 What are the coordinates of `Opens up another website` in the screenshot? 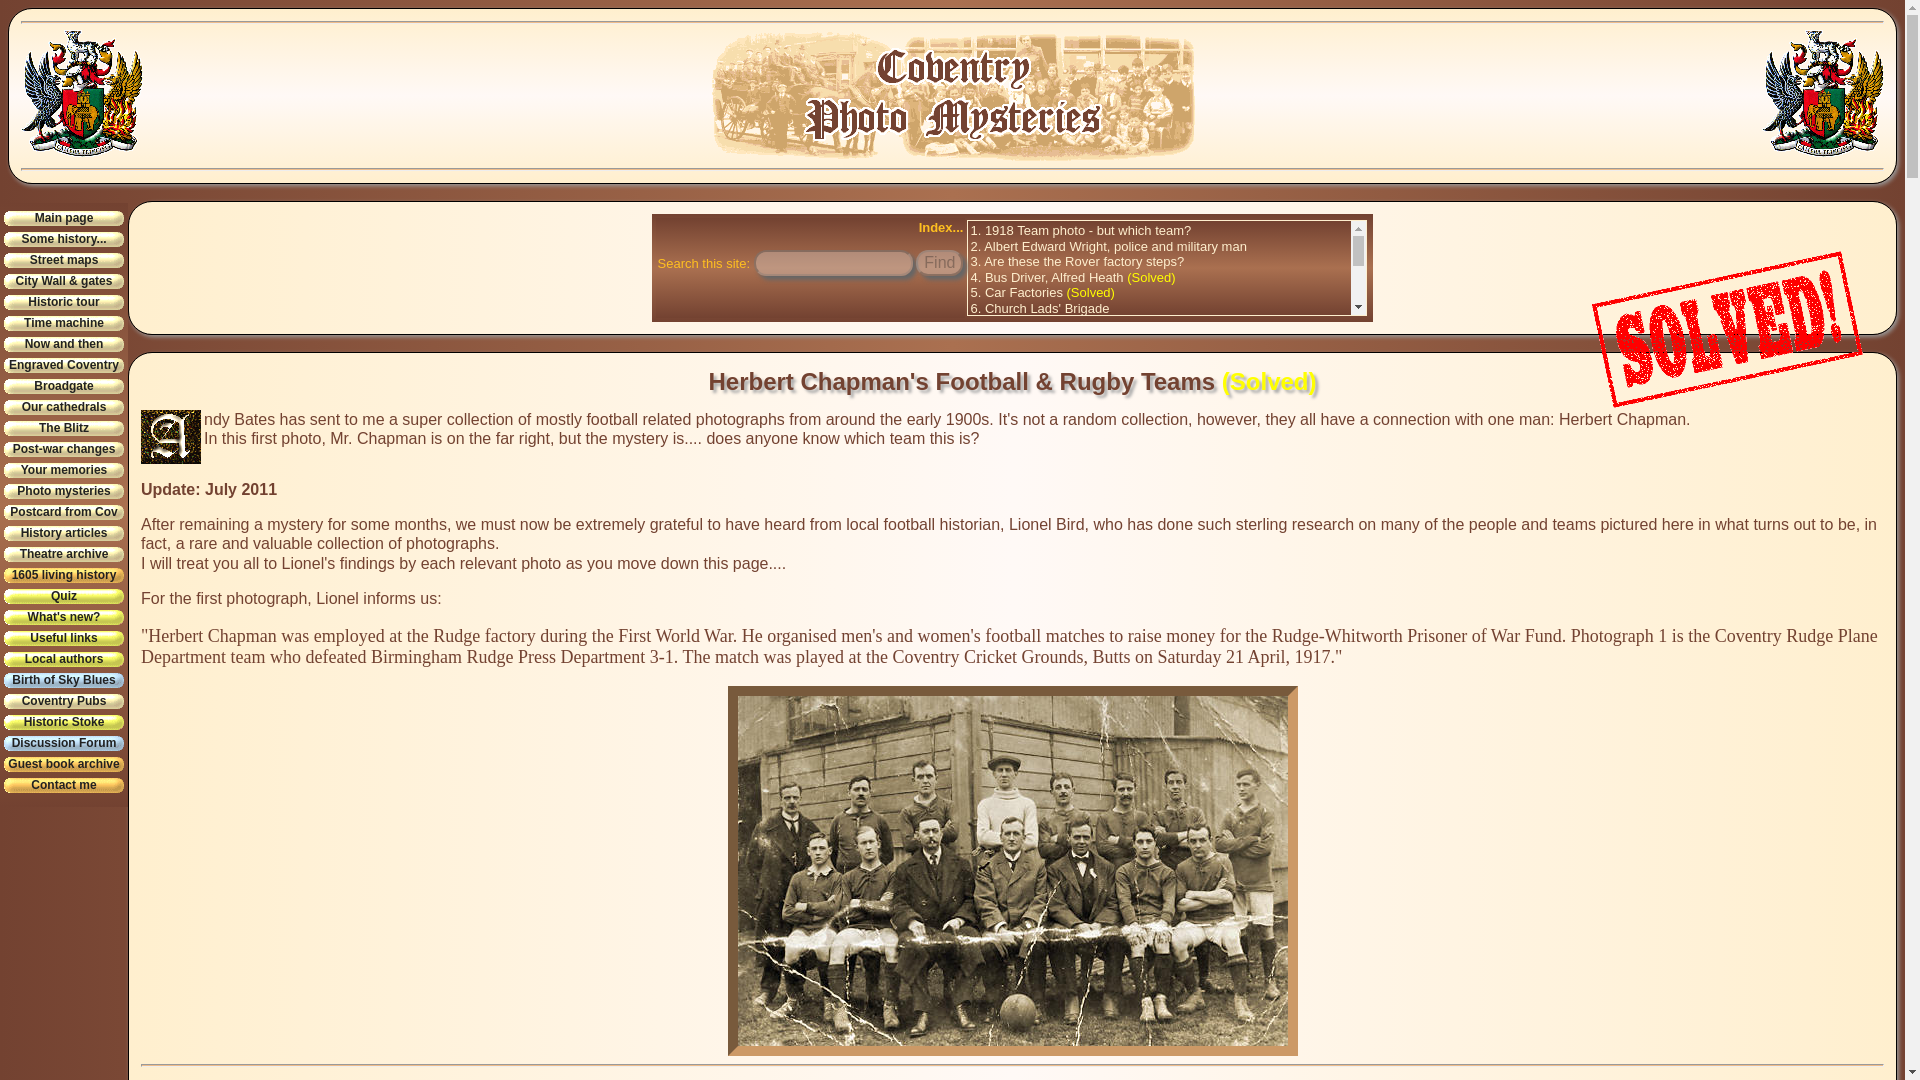 It's located at (64, 722).